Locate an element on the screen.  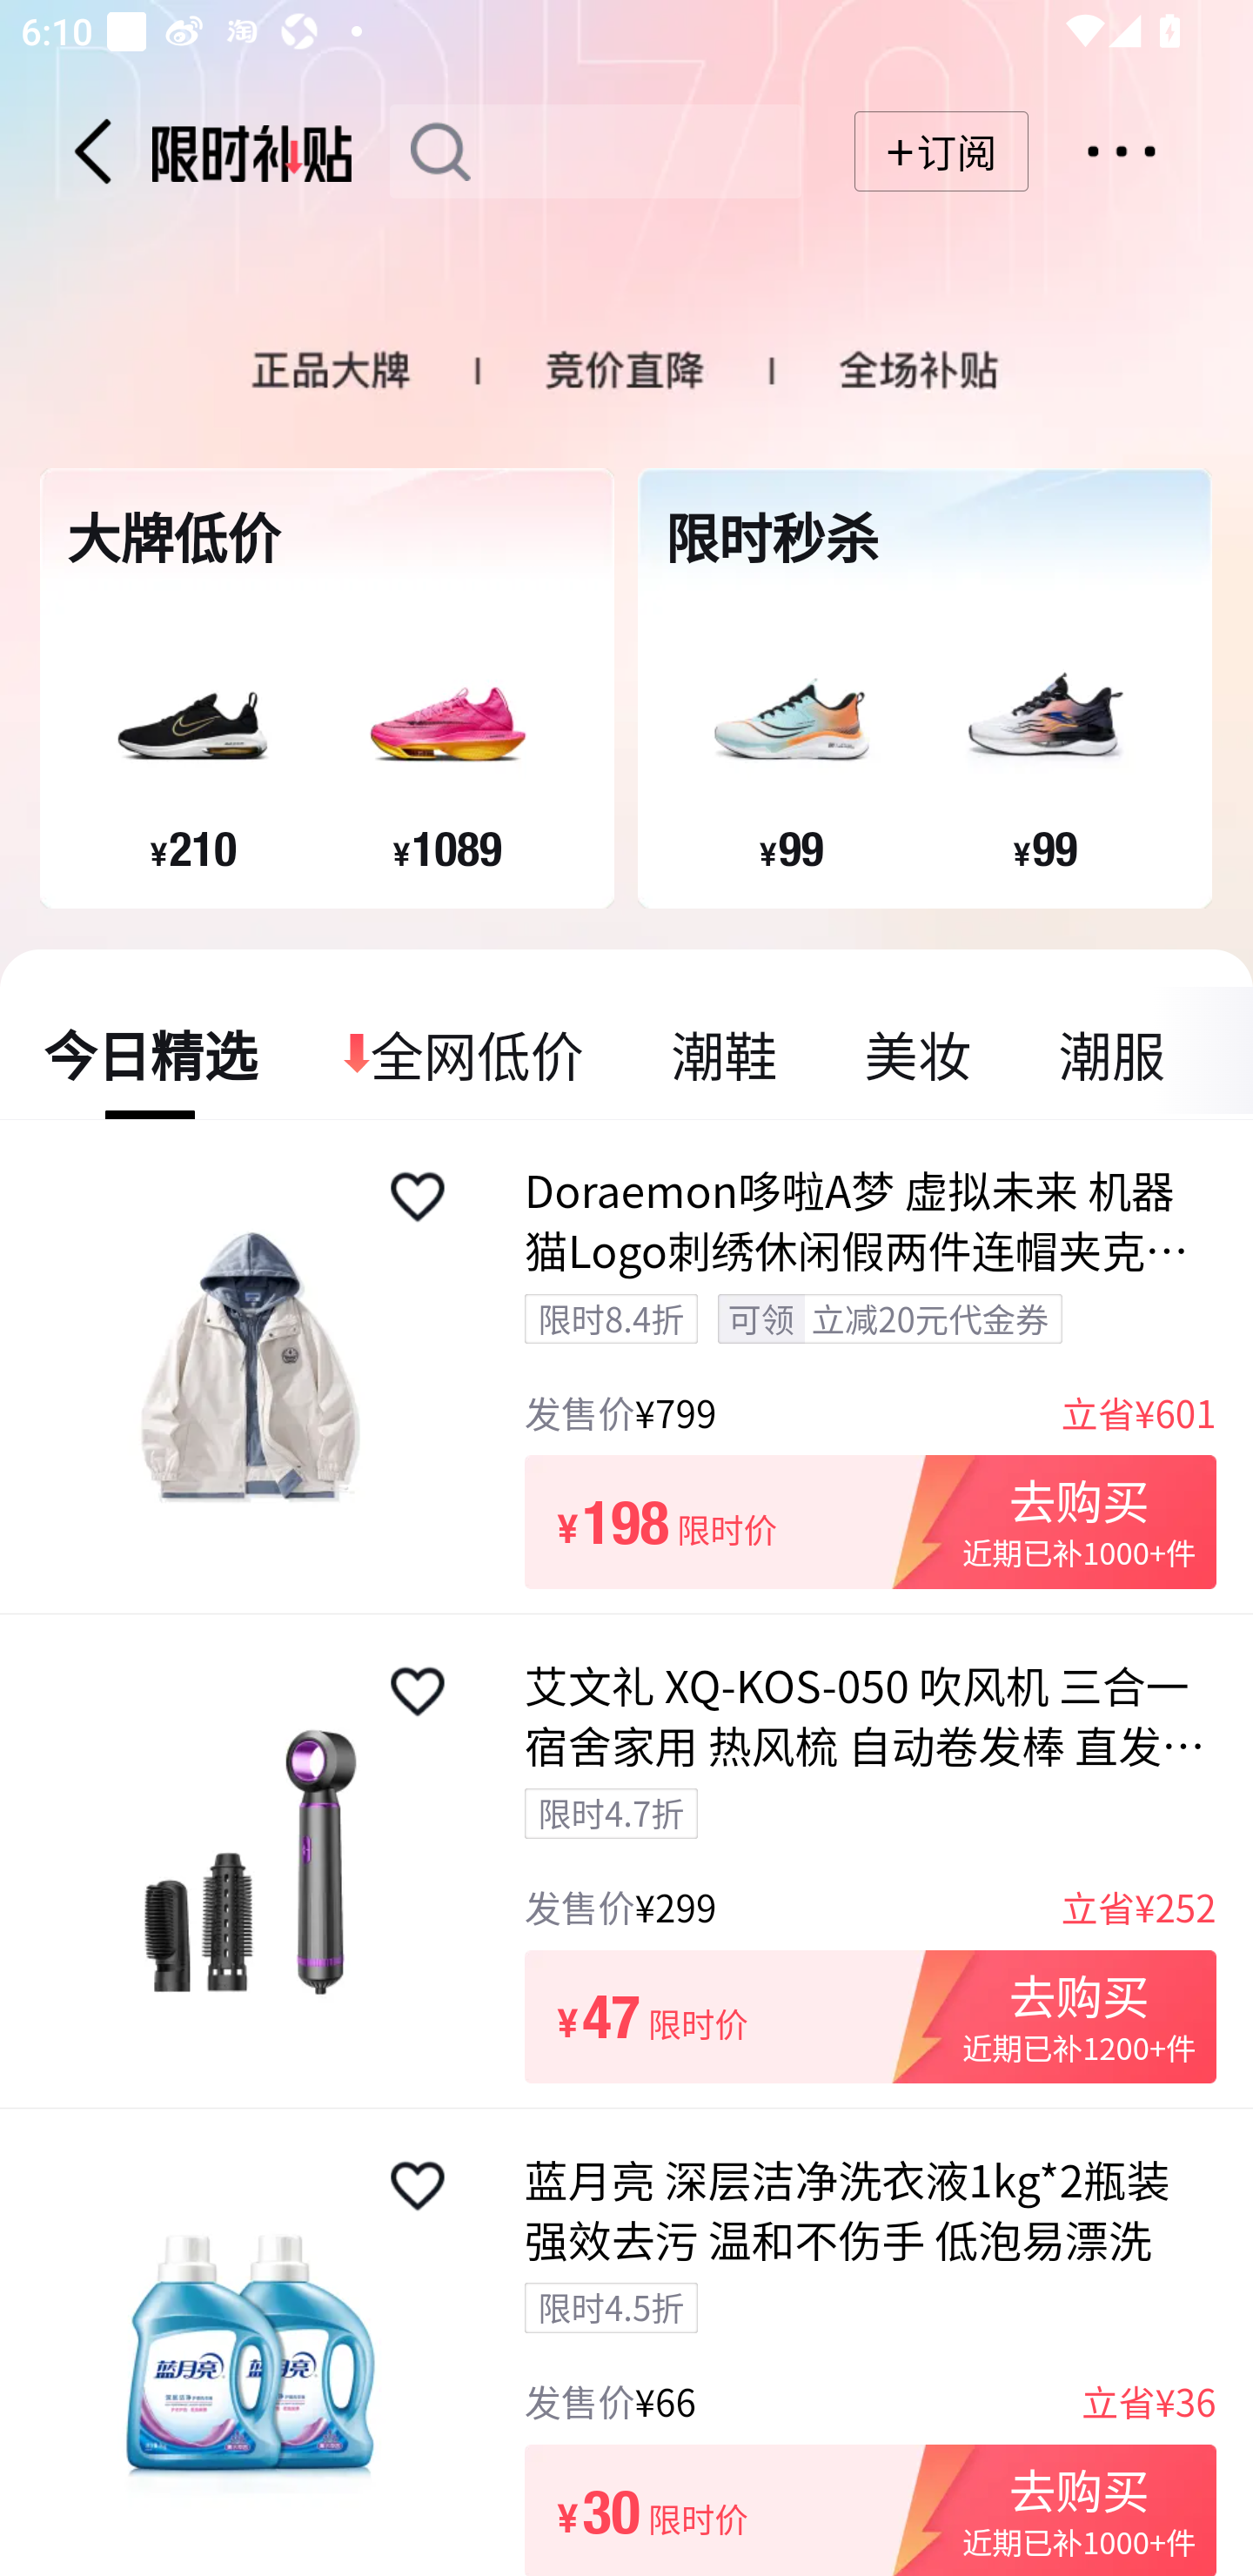
¥1089 is located at coordinates (447, 849).